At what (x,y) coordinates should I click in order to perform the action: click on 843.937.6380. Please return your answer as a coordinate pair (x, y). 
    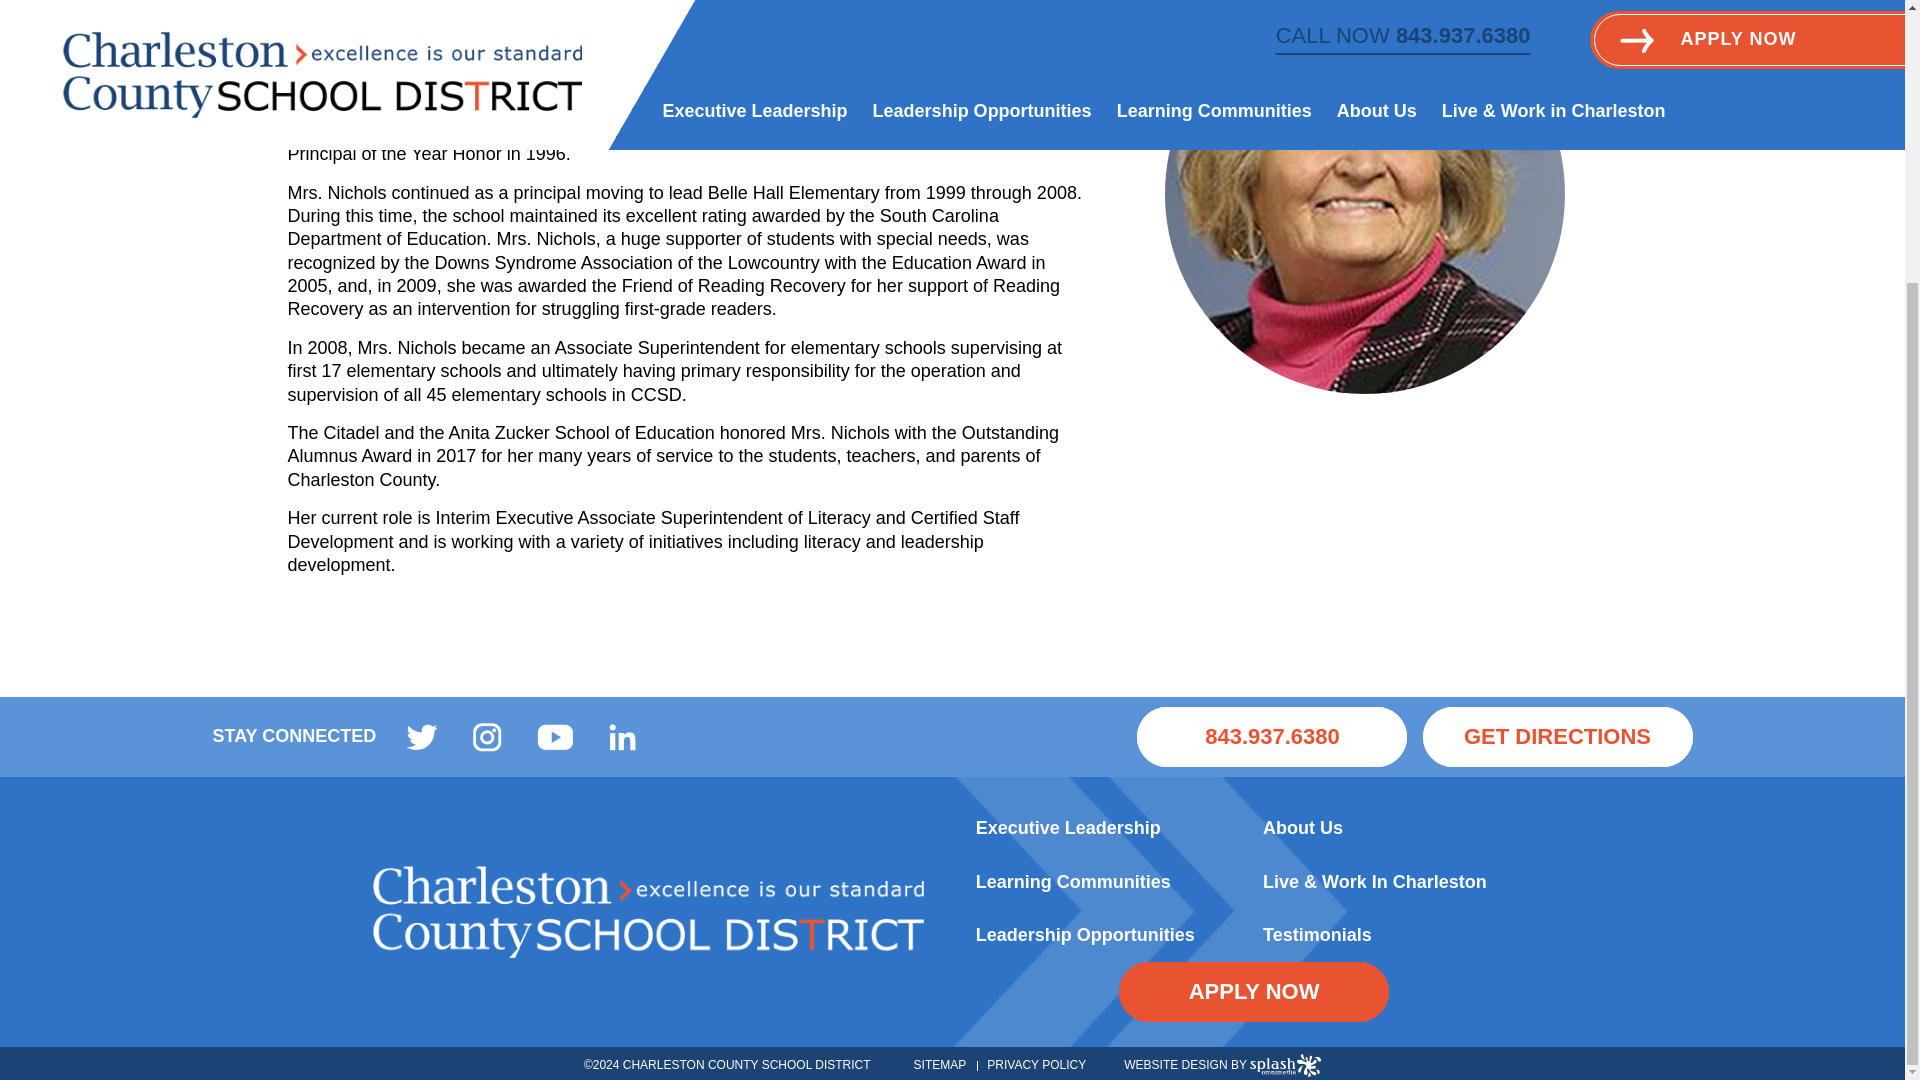
    Looking at the image, I should click on (1272, 736).